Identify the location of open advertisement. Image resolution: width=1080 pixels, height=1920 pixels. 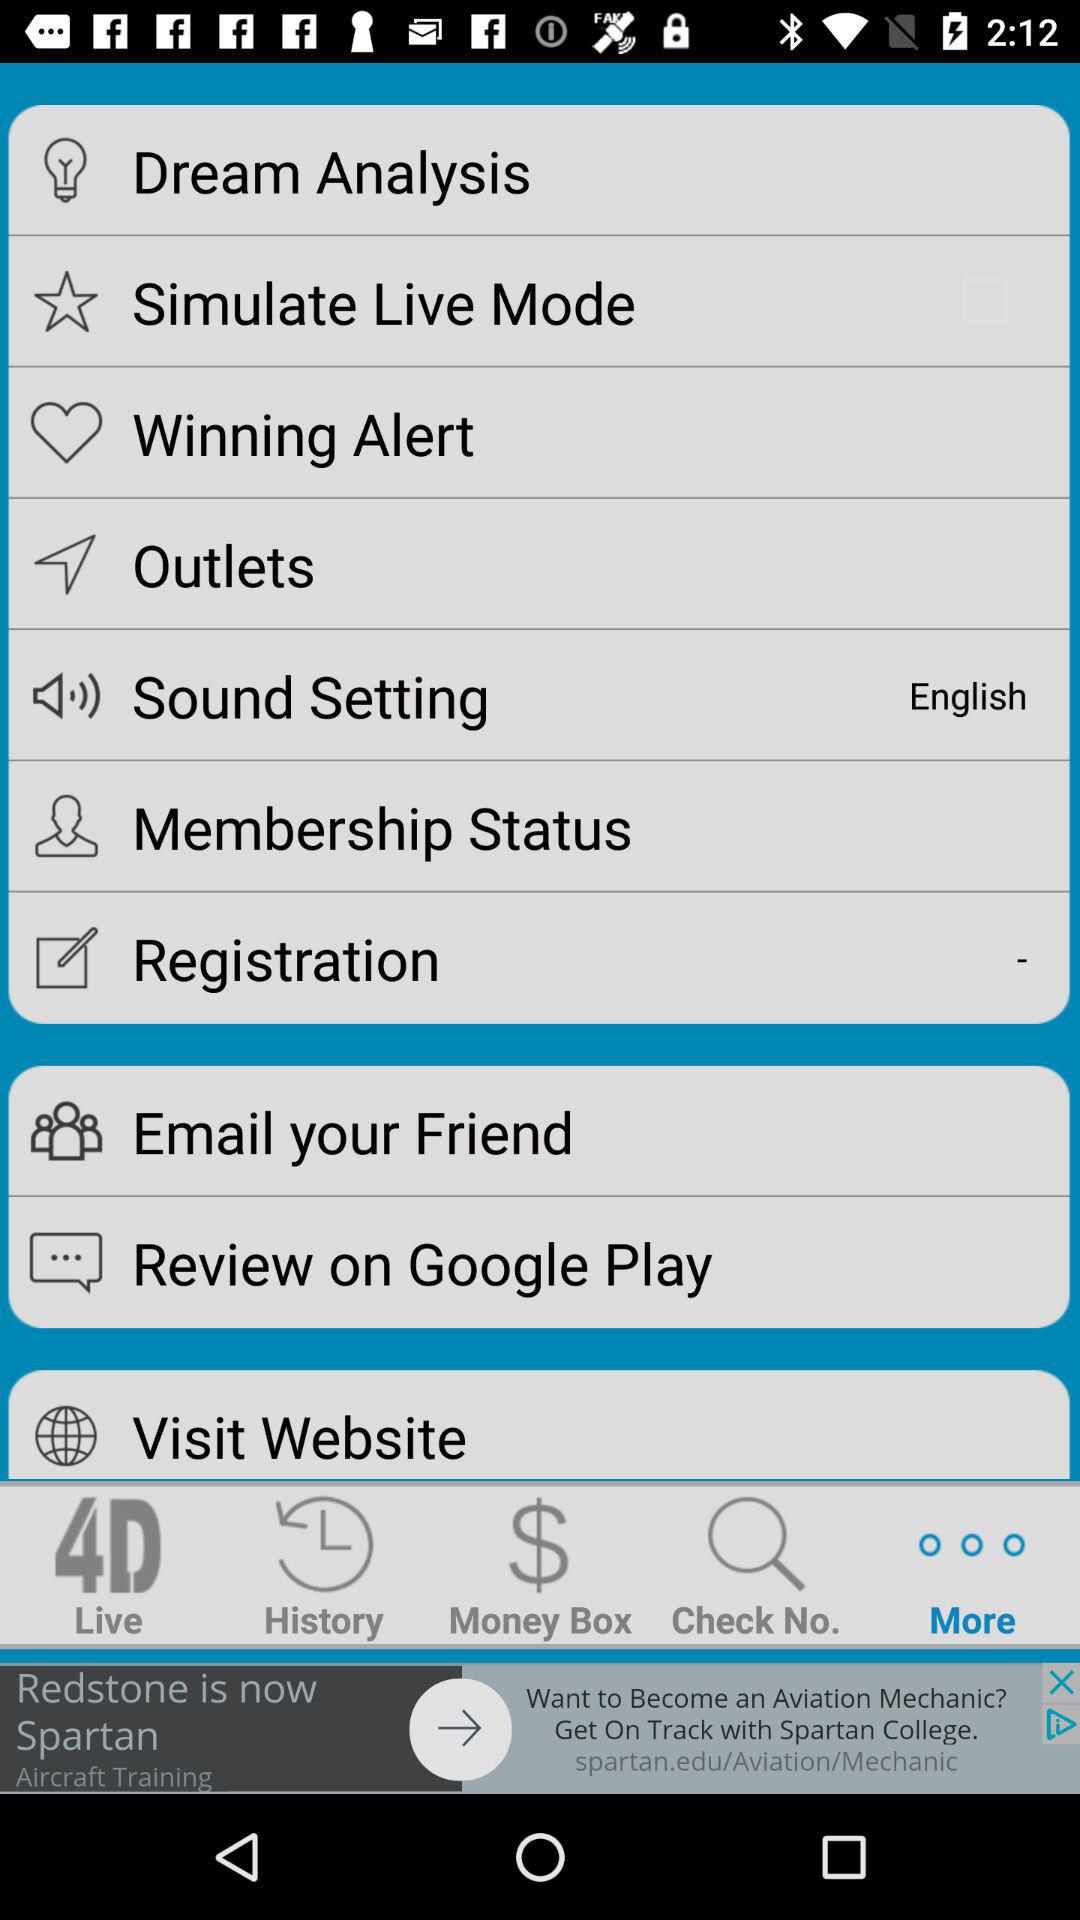
(540, 1728).